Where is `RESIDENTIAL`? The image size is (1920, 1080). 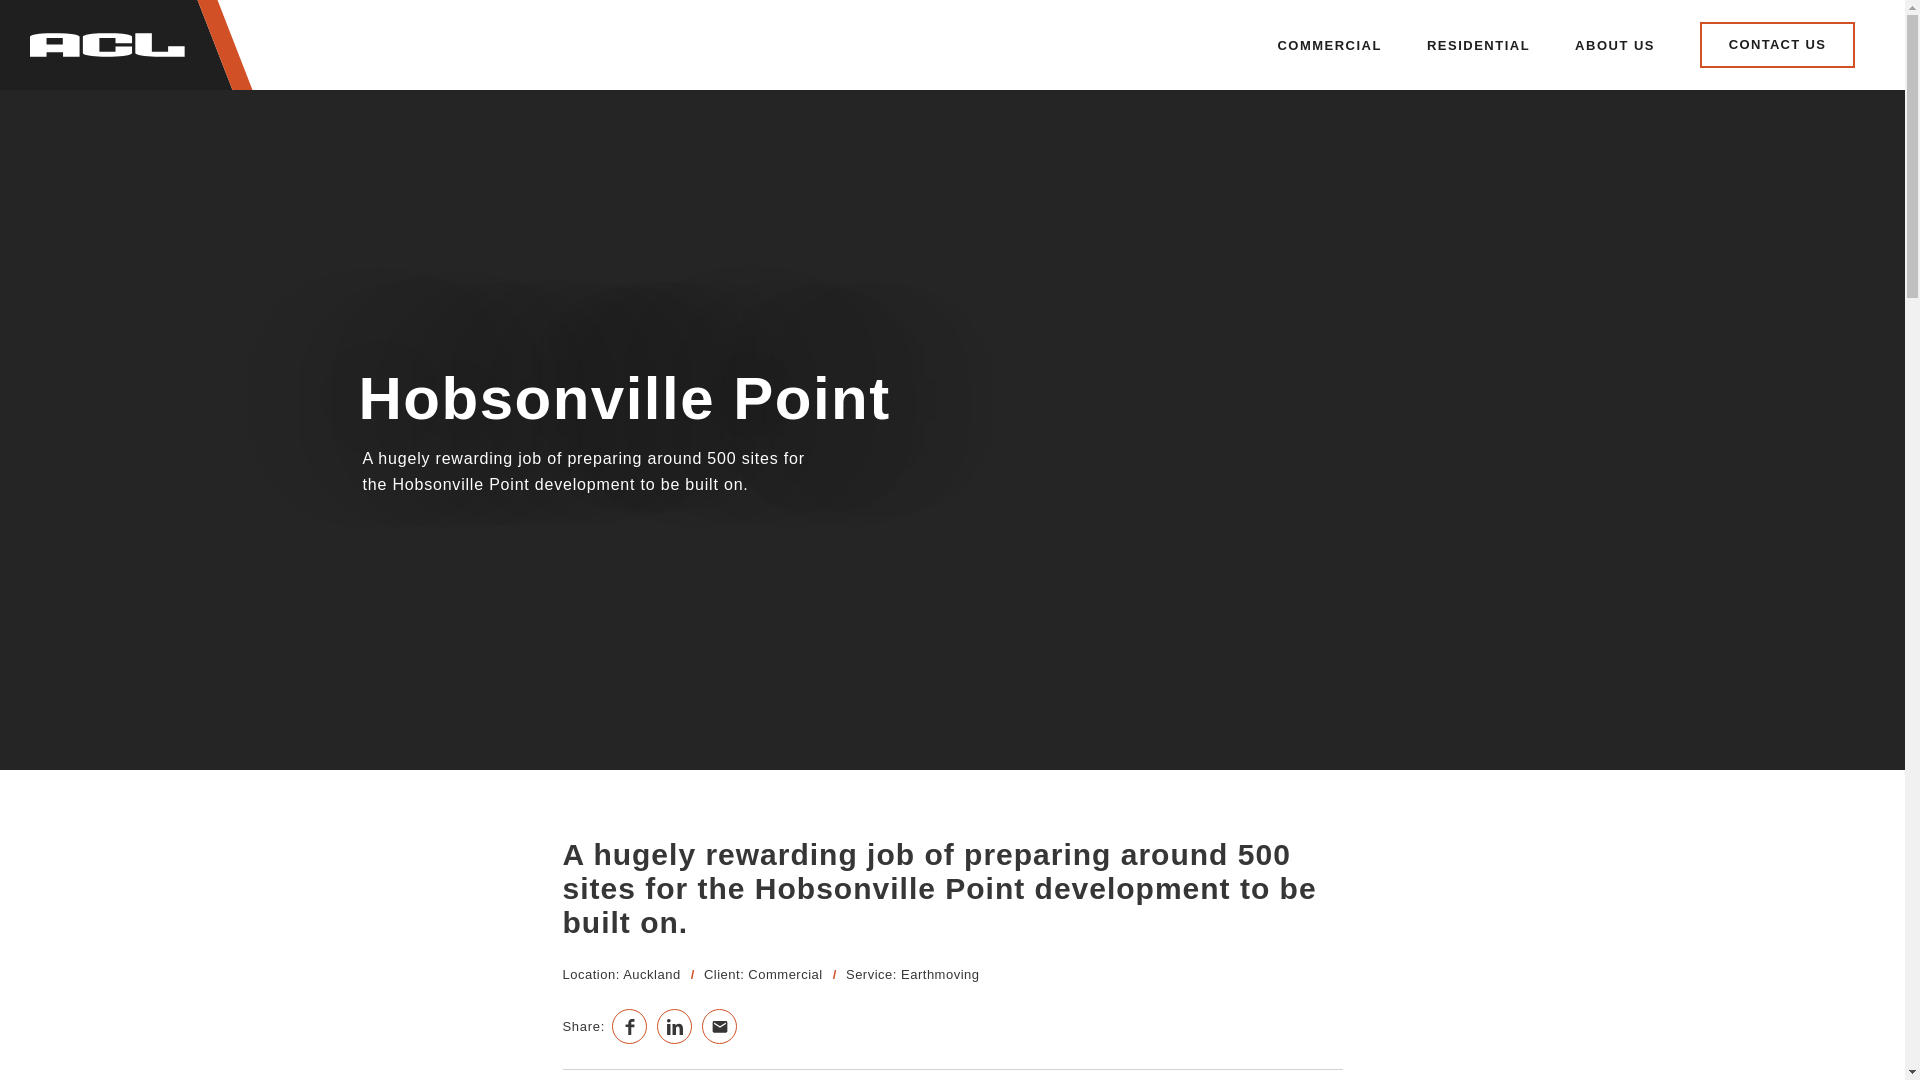
RESIDENTIAL is located at coordinates (1478, 44).